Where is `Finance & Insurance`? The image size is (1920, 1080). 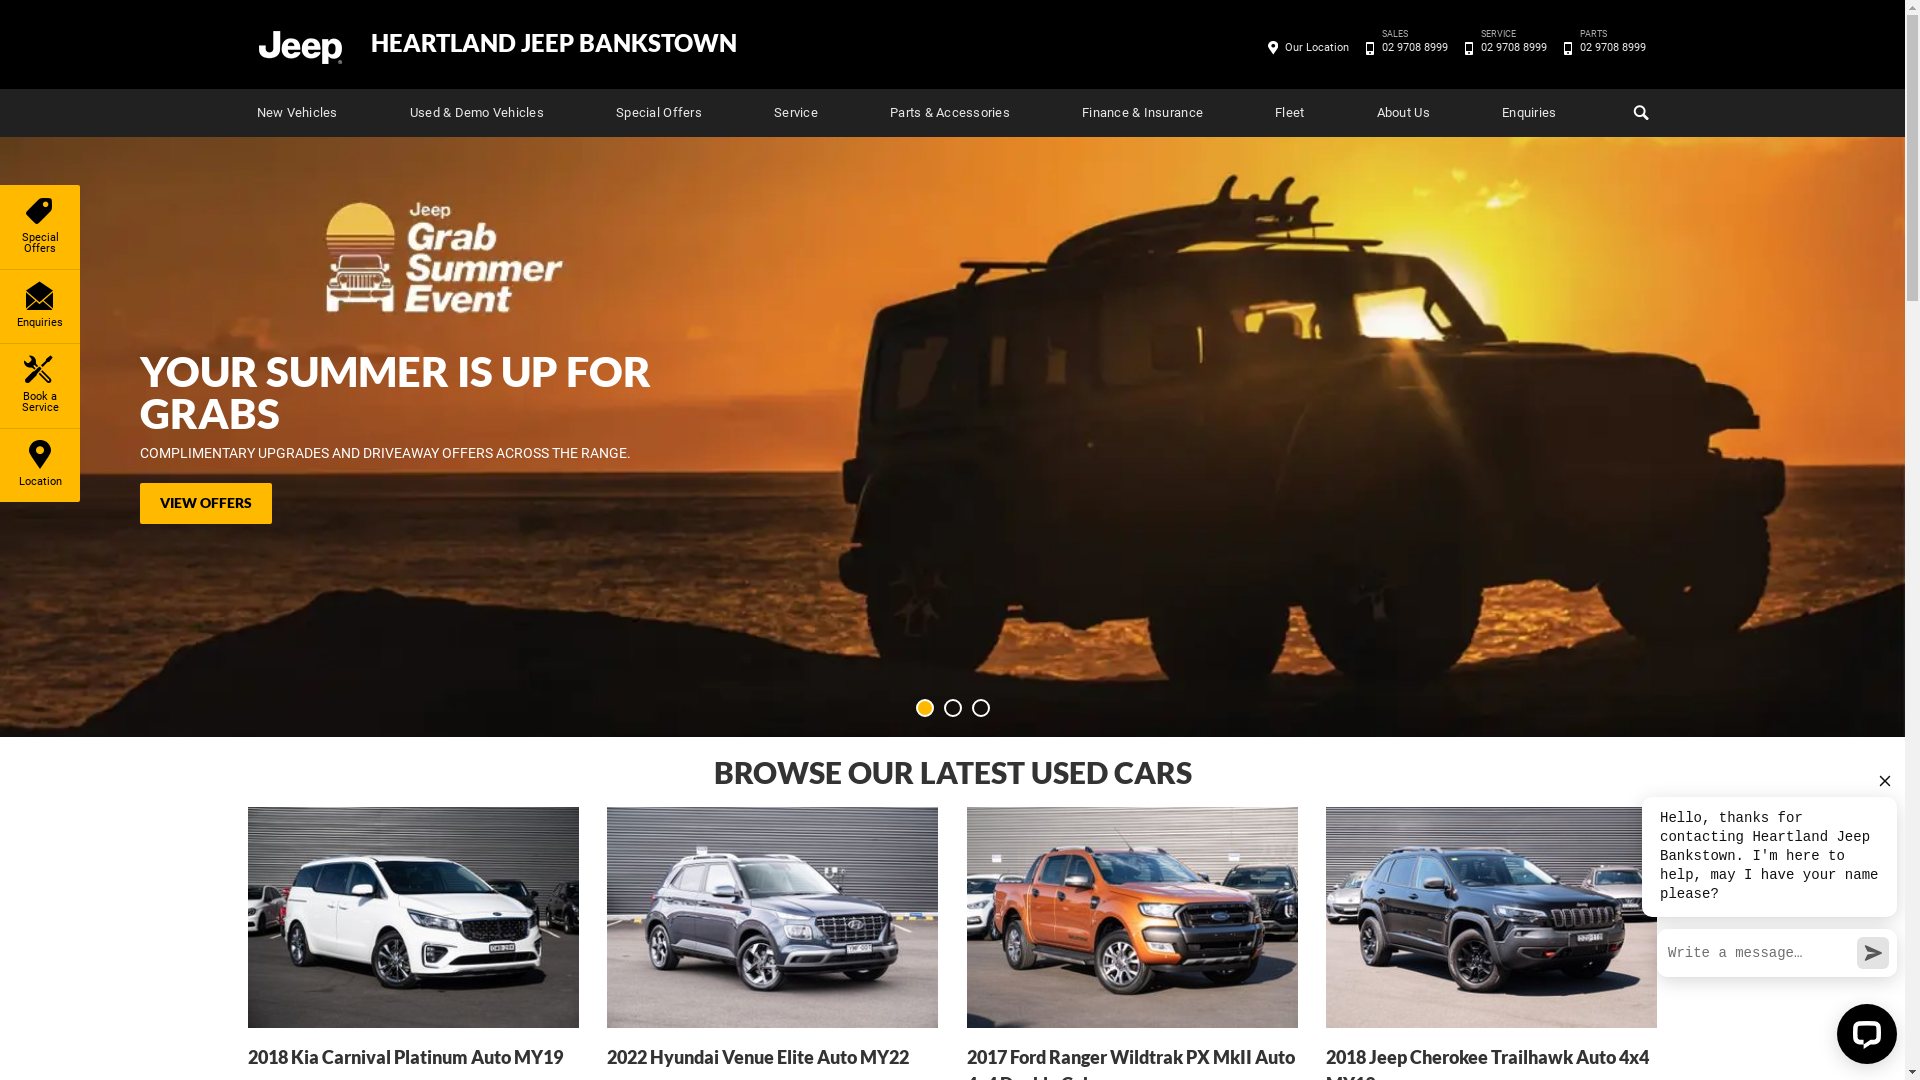
Finance & Insurance is located at coordinates (1142, 113).